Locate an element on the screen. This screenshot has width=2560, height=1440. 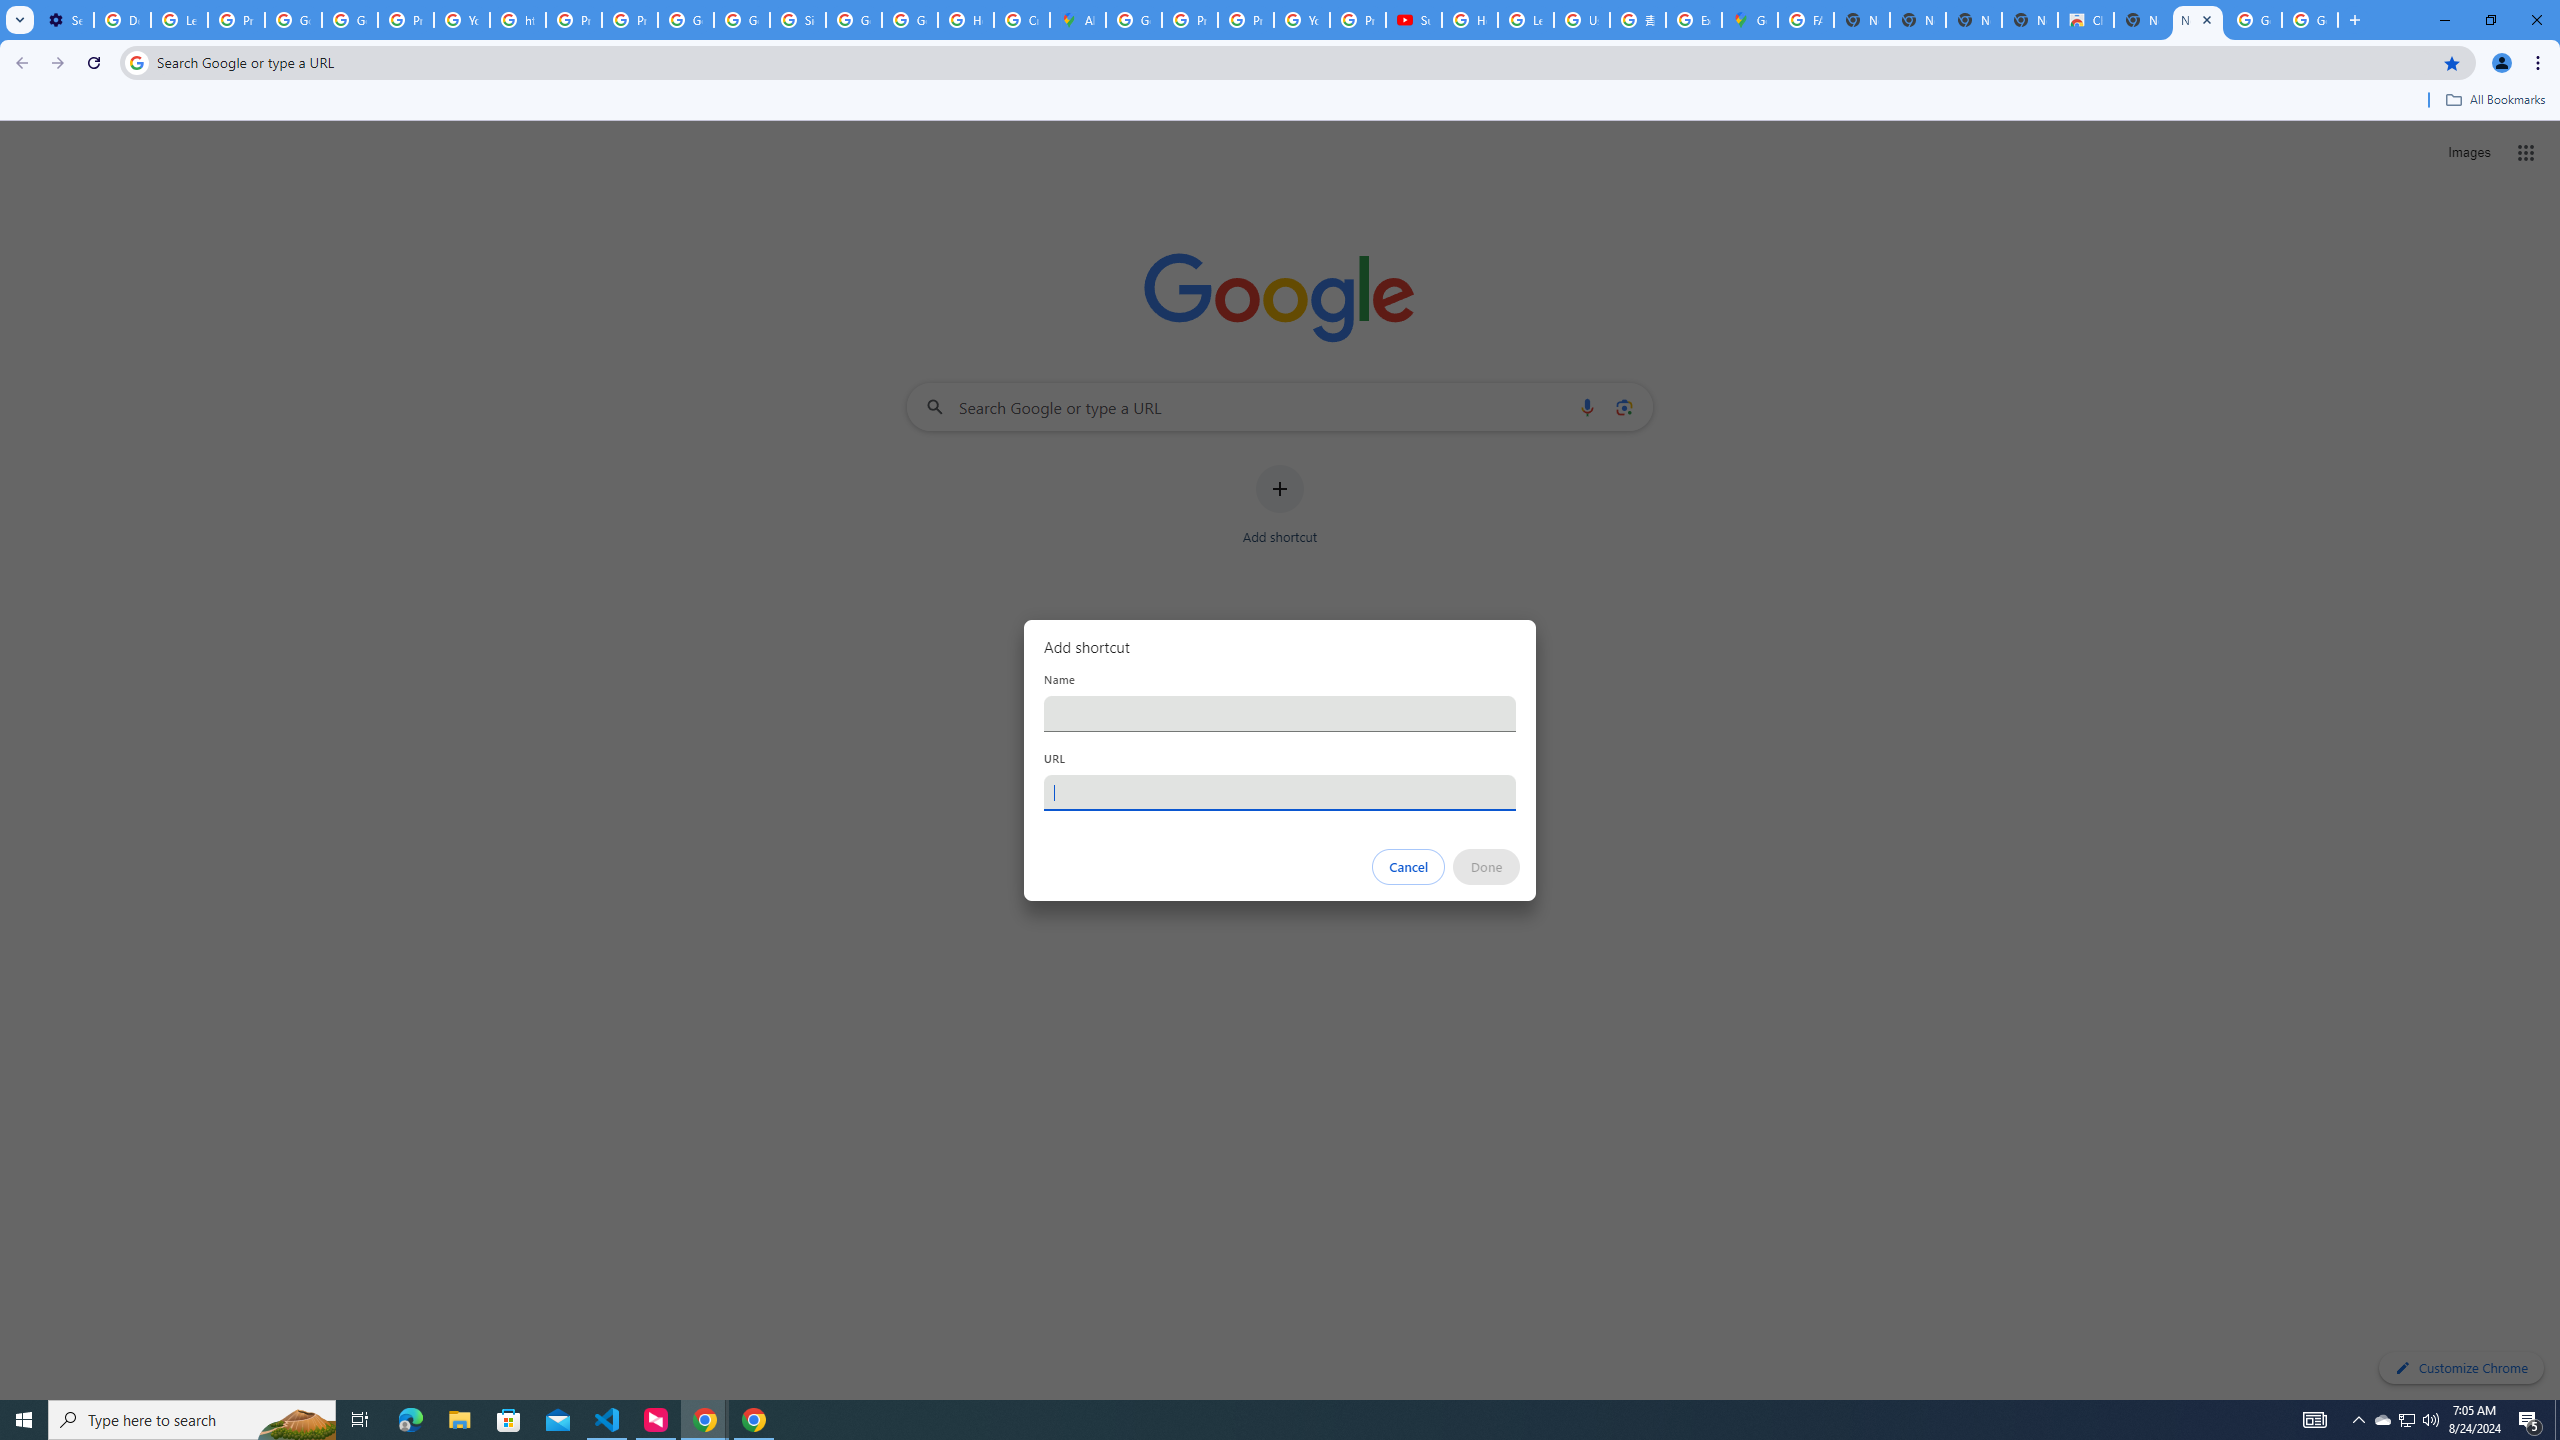
Create your Google Account is located at coordinates (1022, 20).